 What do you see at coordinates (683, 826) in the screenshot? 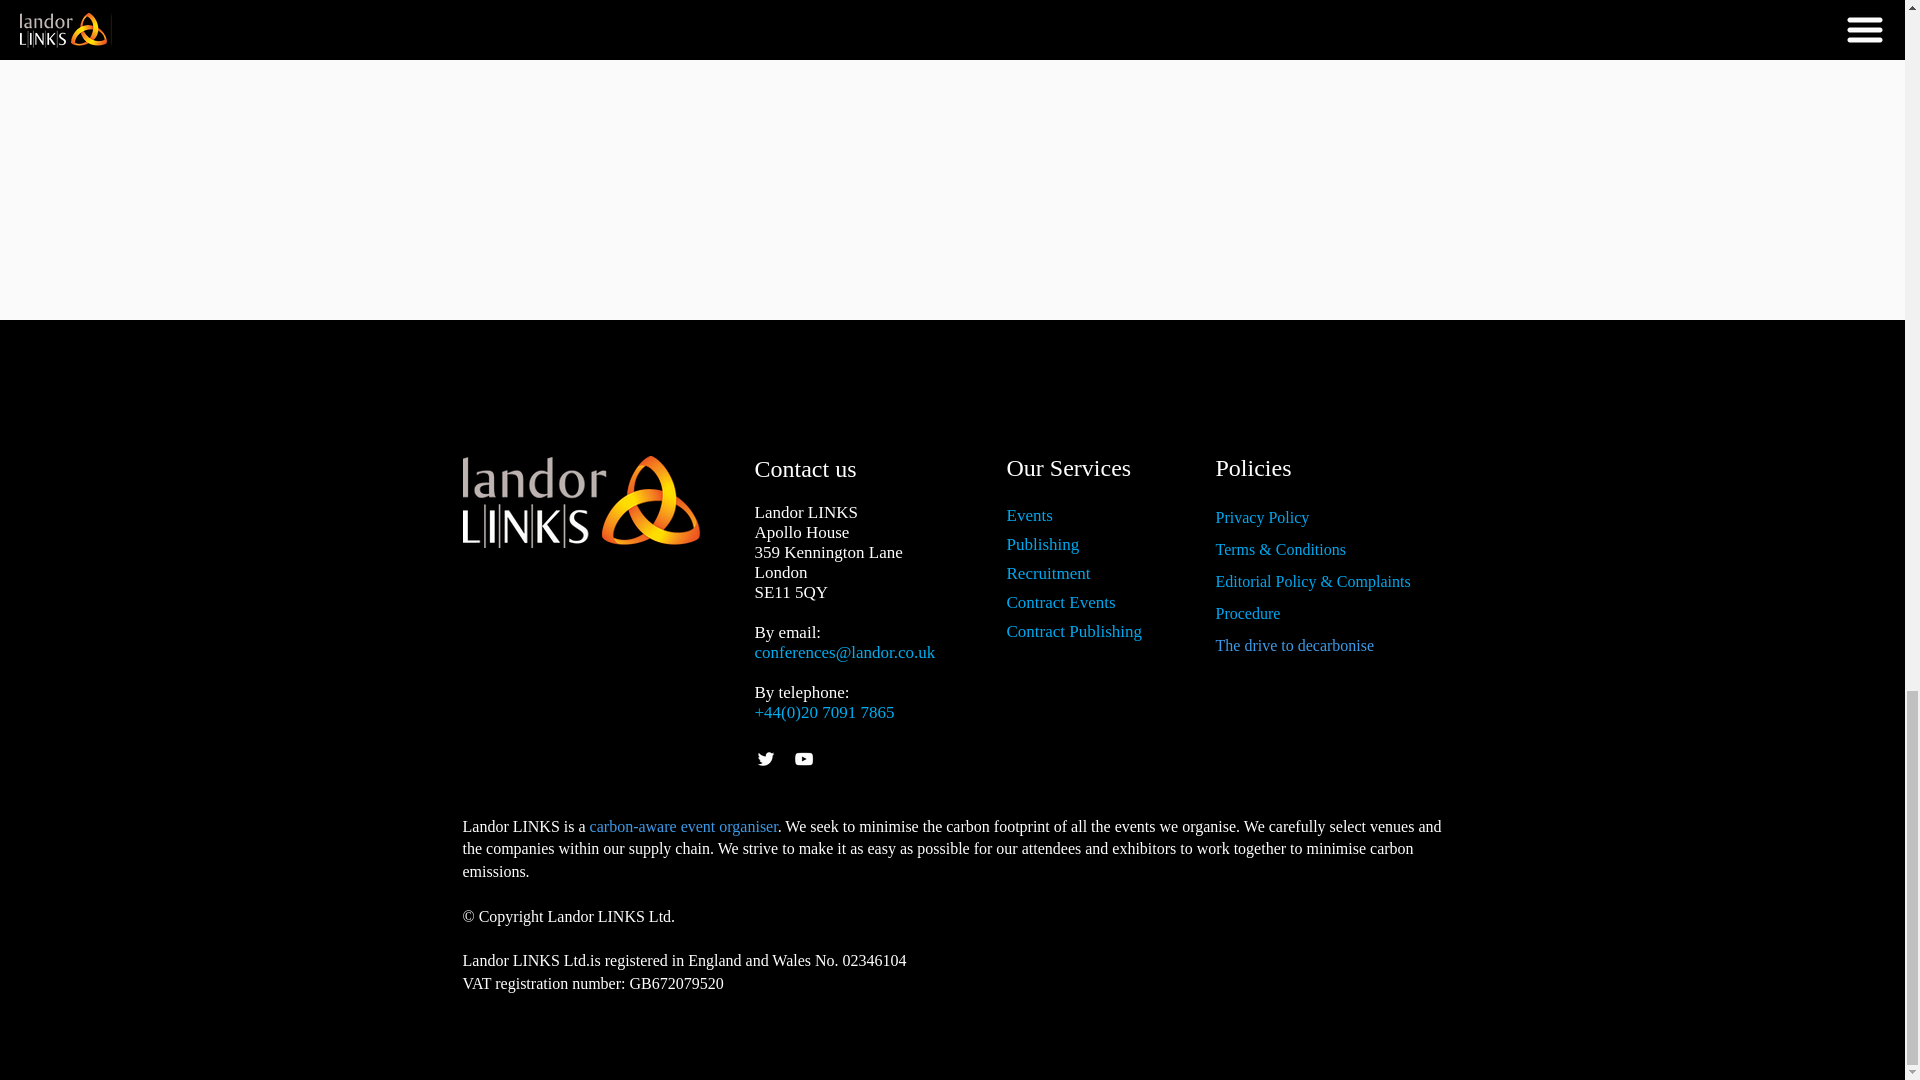
I see `carbon-aware event organiser` at bounding box center [683, 826].